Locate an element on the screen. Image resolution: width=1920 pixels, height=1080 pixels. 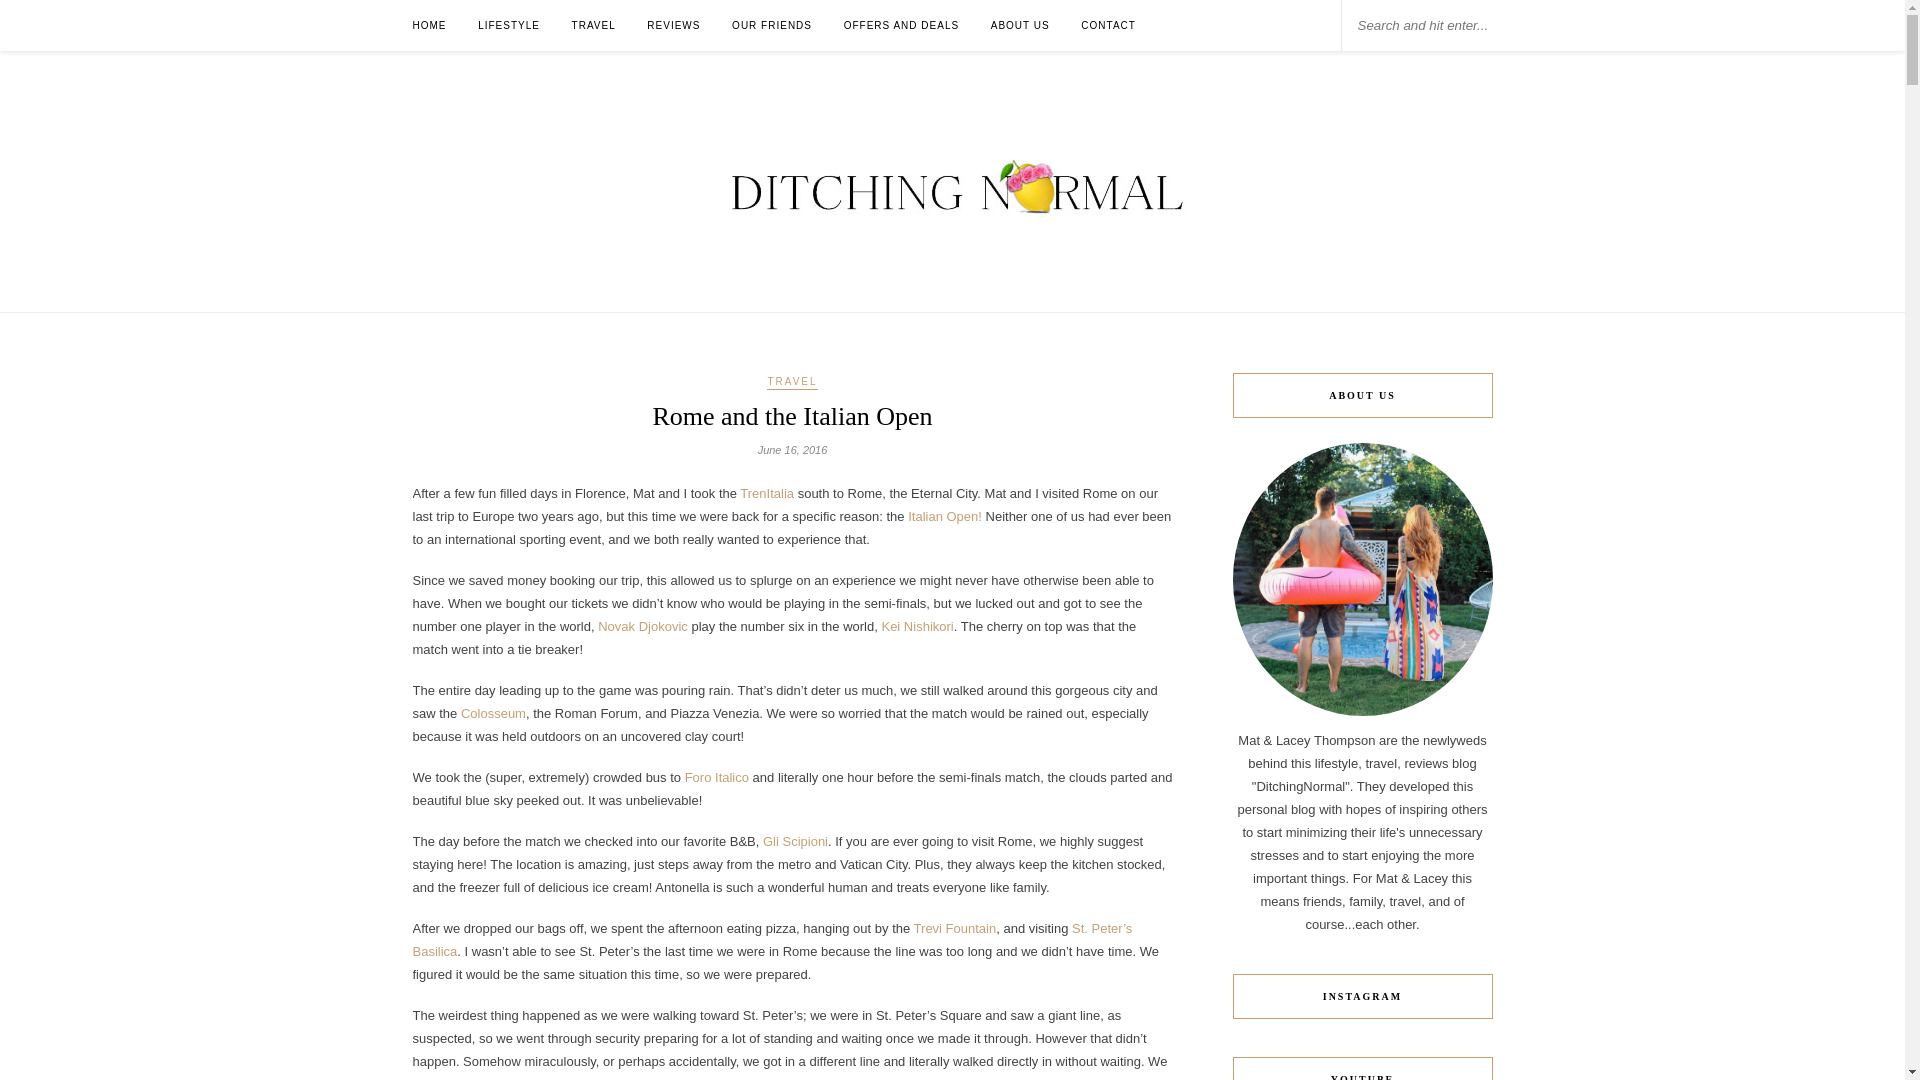
Gli Scipioni is located at coordinates (794, 840).